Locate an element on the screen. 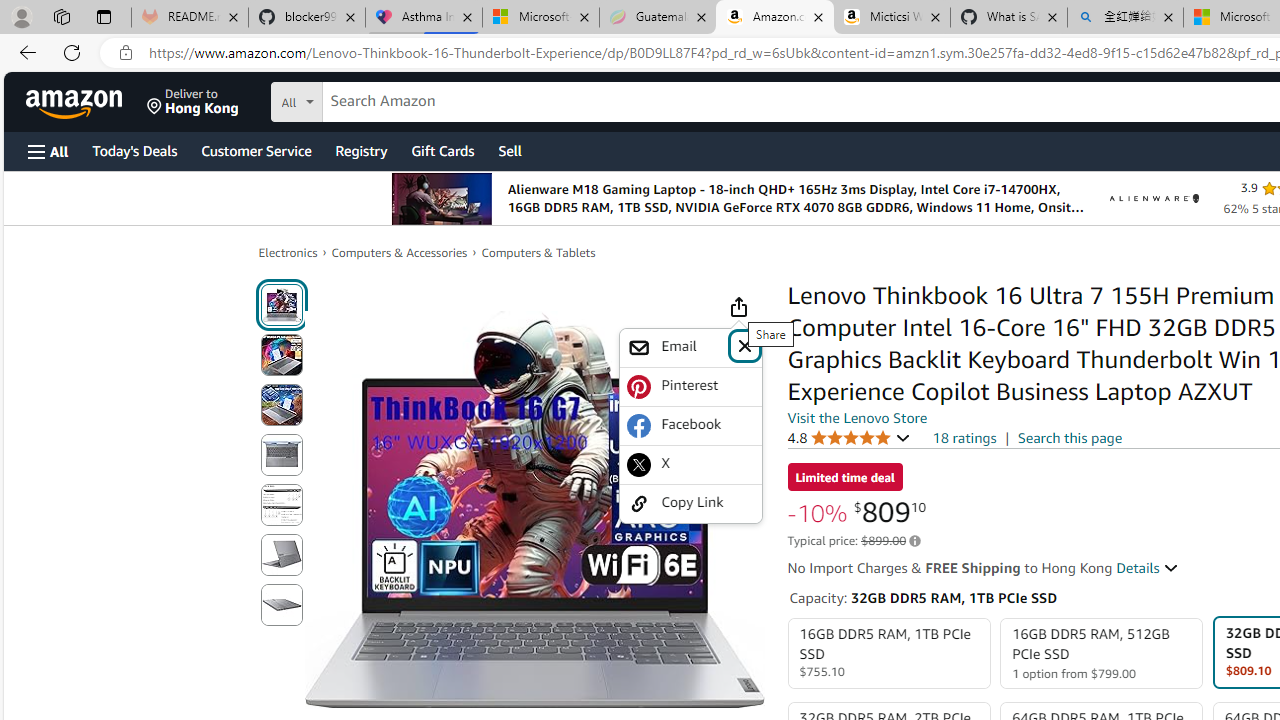 The height and width of the screenshot is (720, 1280). Customer Service is located at coordinates (256, 150).